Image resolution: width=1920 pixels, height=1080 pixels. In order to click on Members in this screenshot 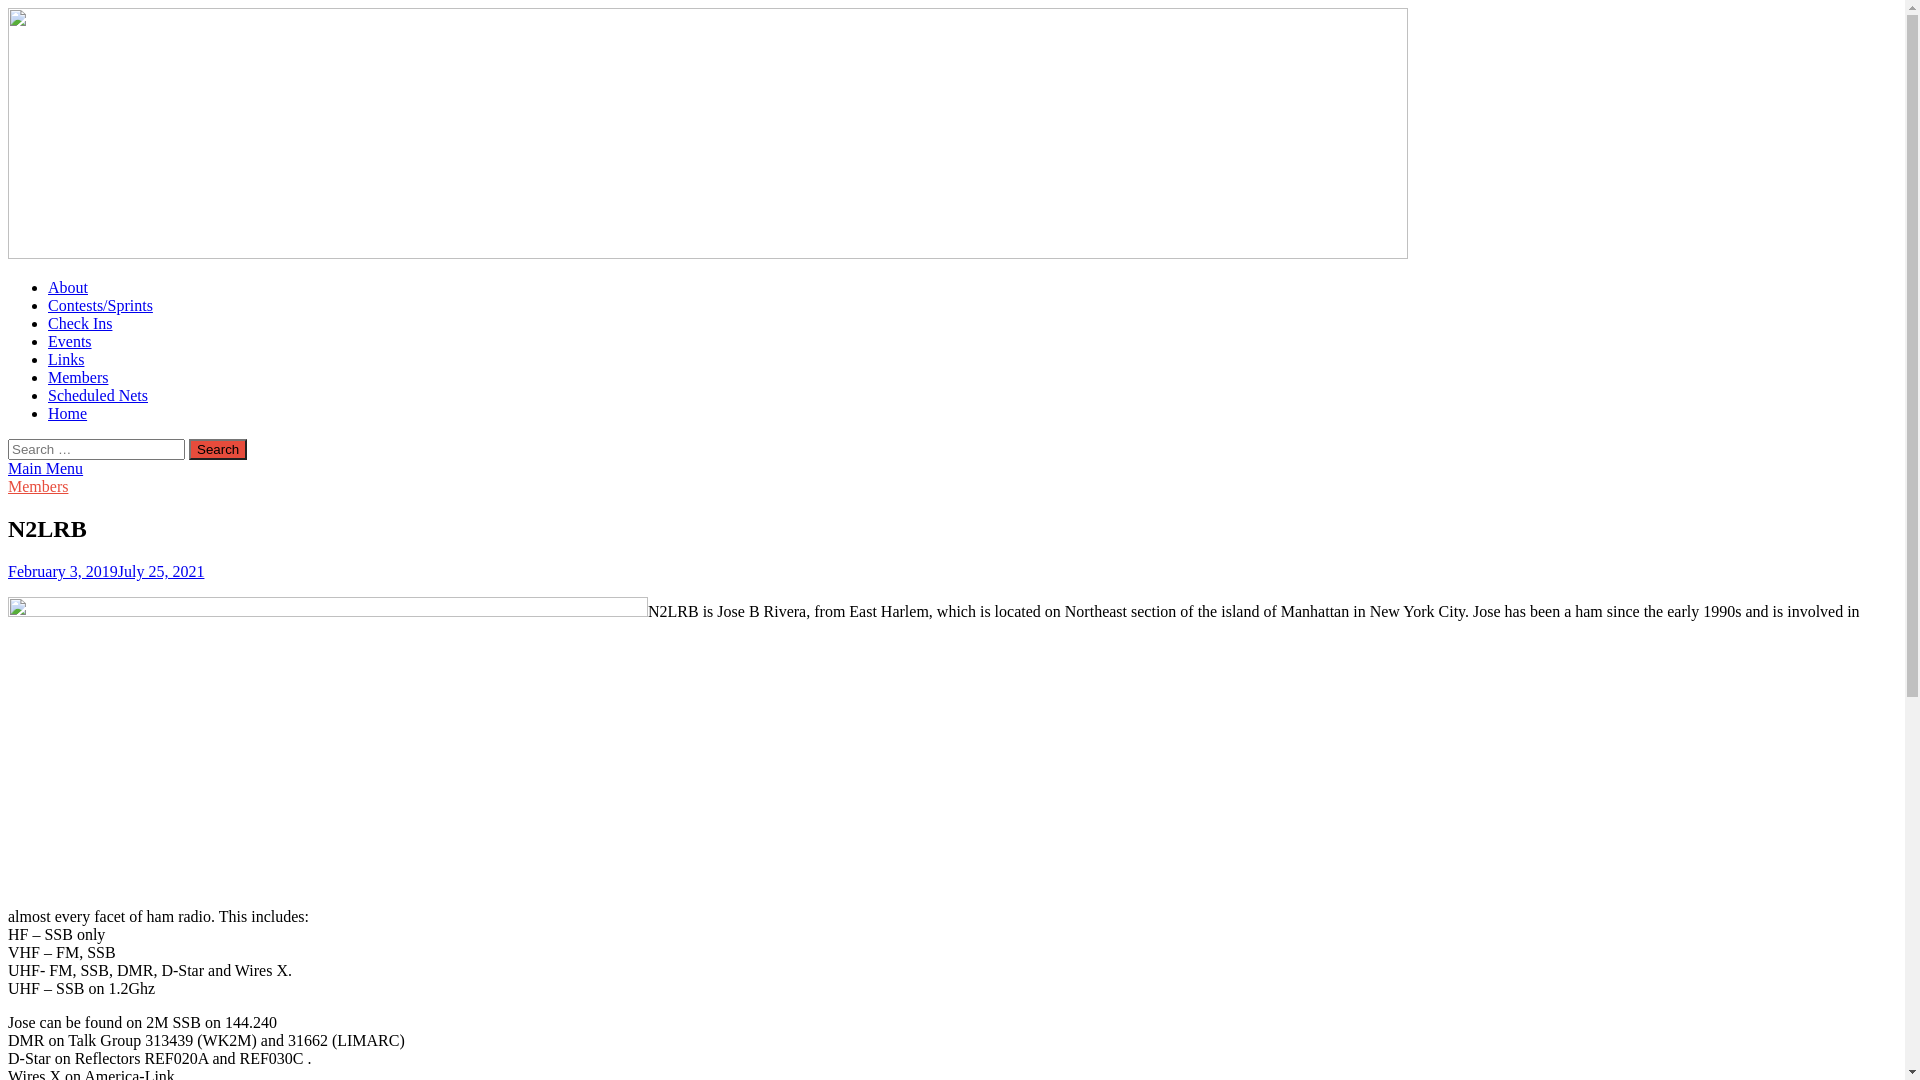, I will do `click(78, 378)`.